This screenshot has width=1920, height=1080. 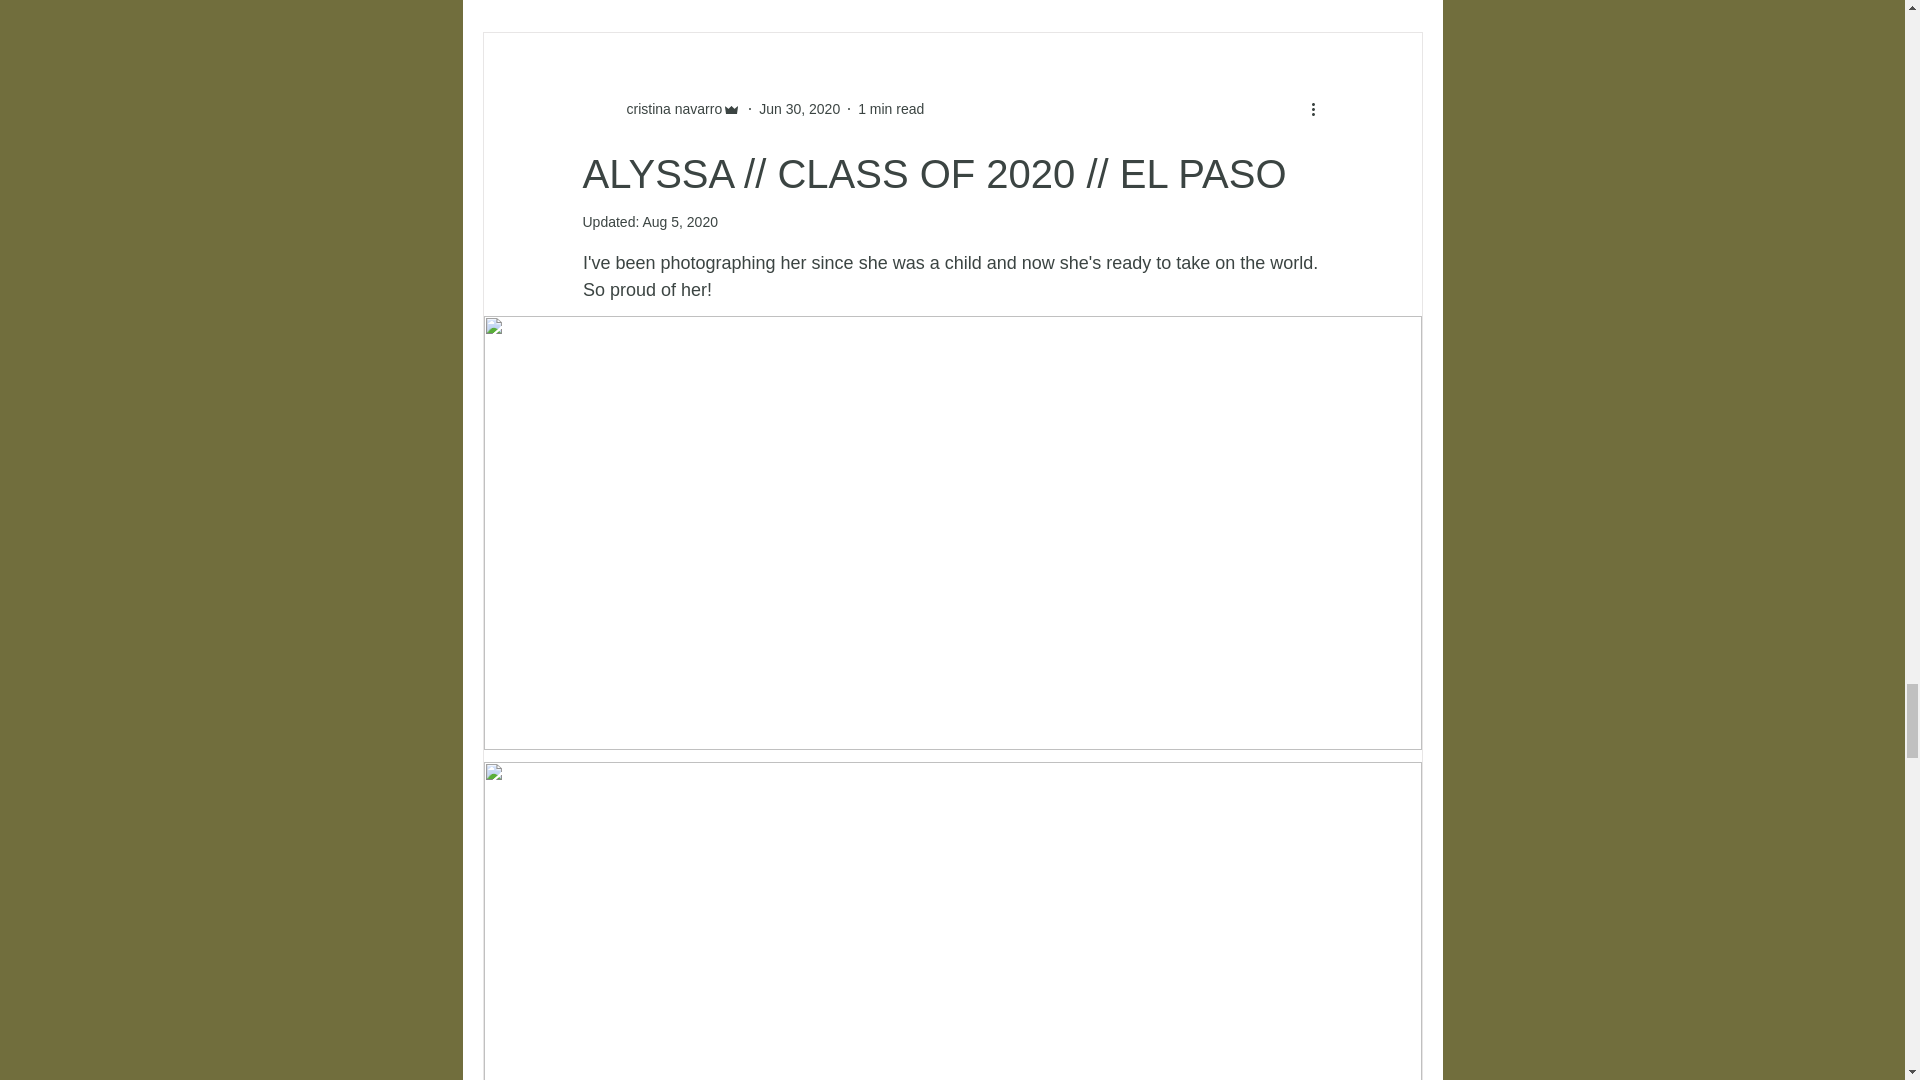 I want to click on cristina navarro, so click(x=661, y=108).